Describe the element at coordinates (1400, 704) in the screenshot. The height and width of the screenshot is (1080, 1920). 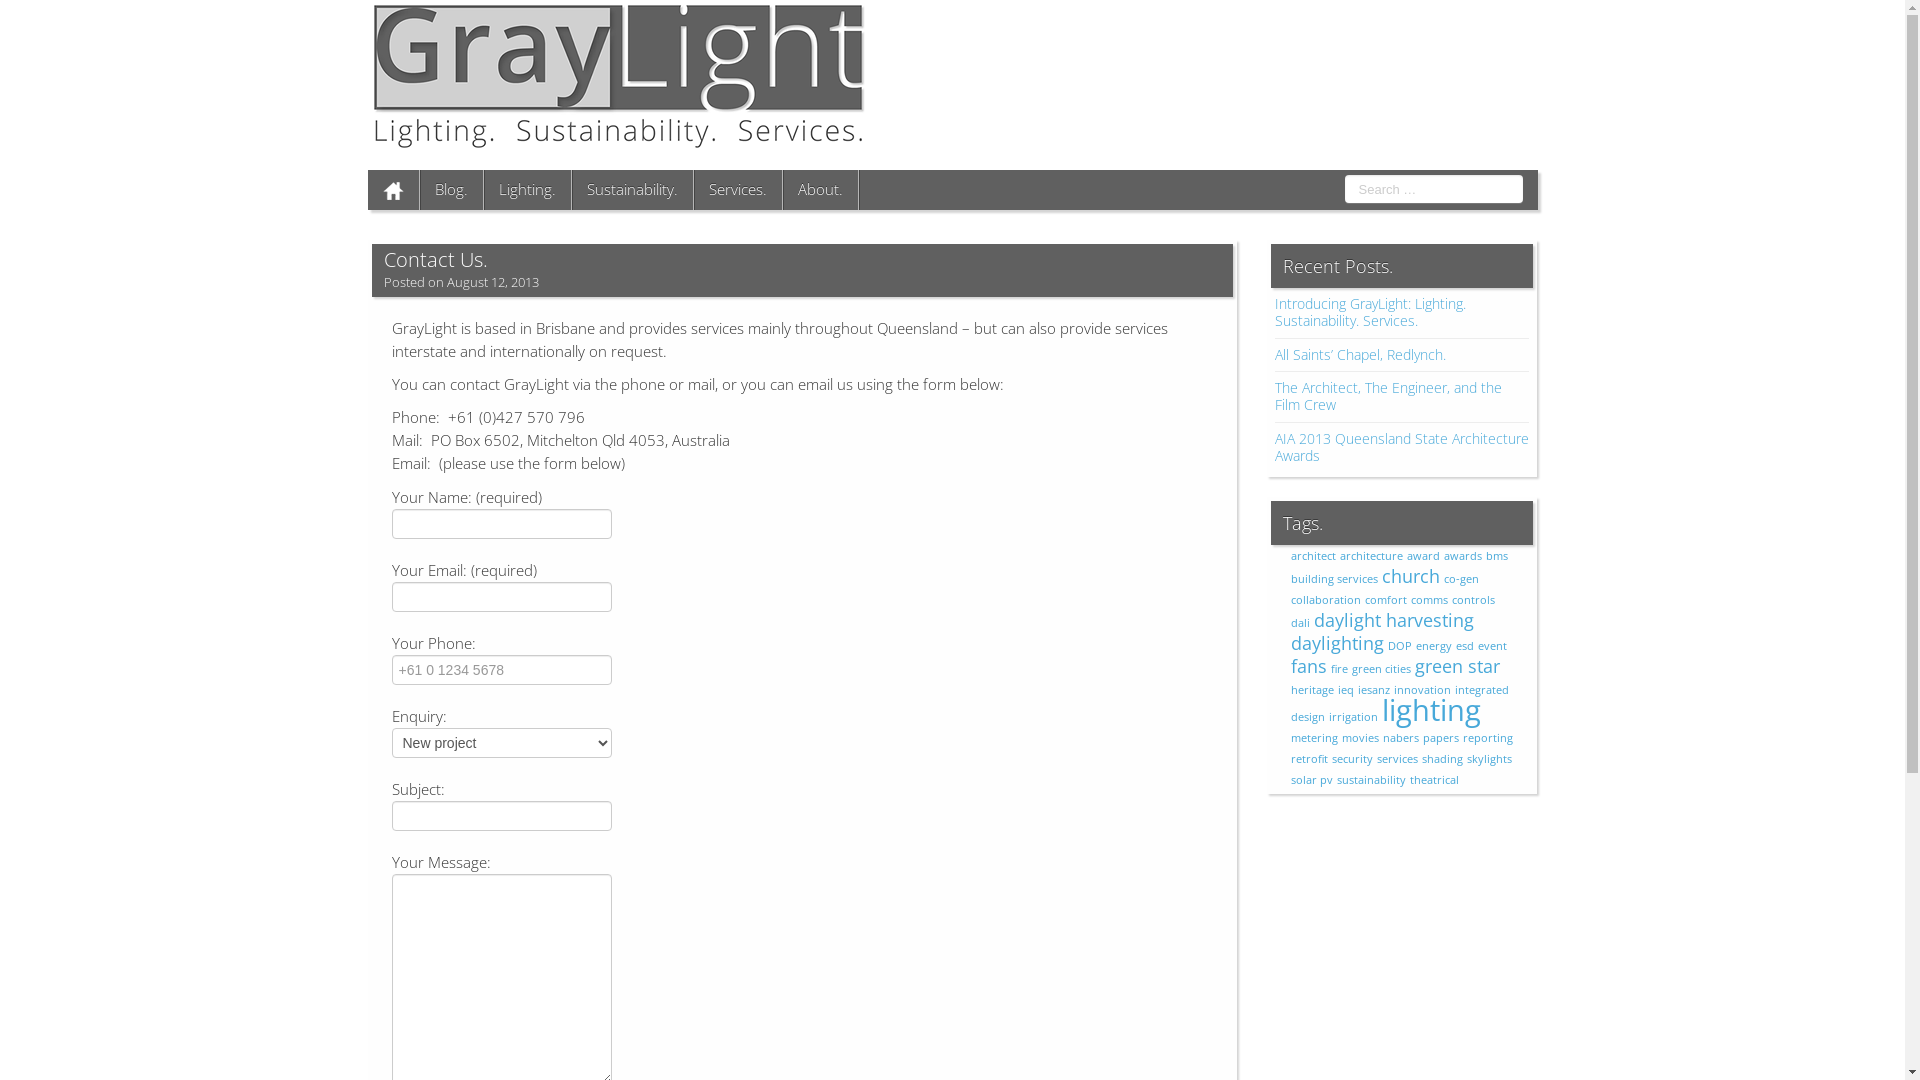
I see `integrated design` at that location.